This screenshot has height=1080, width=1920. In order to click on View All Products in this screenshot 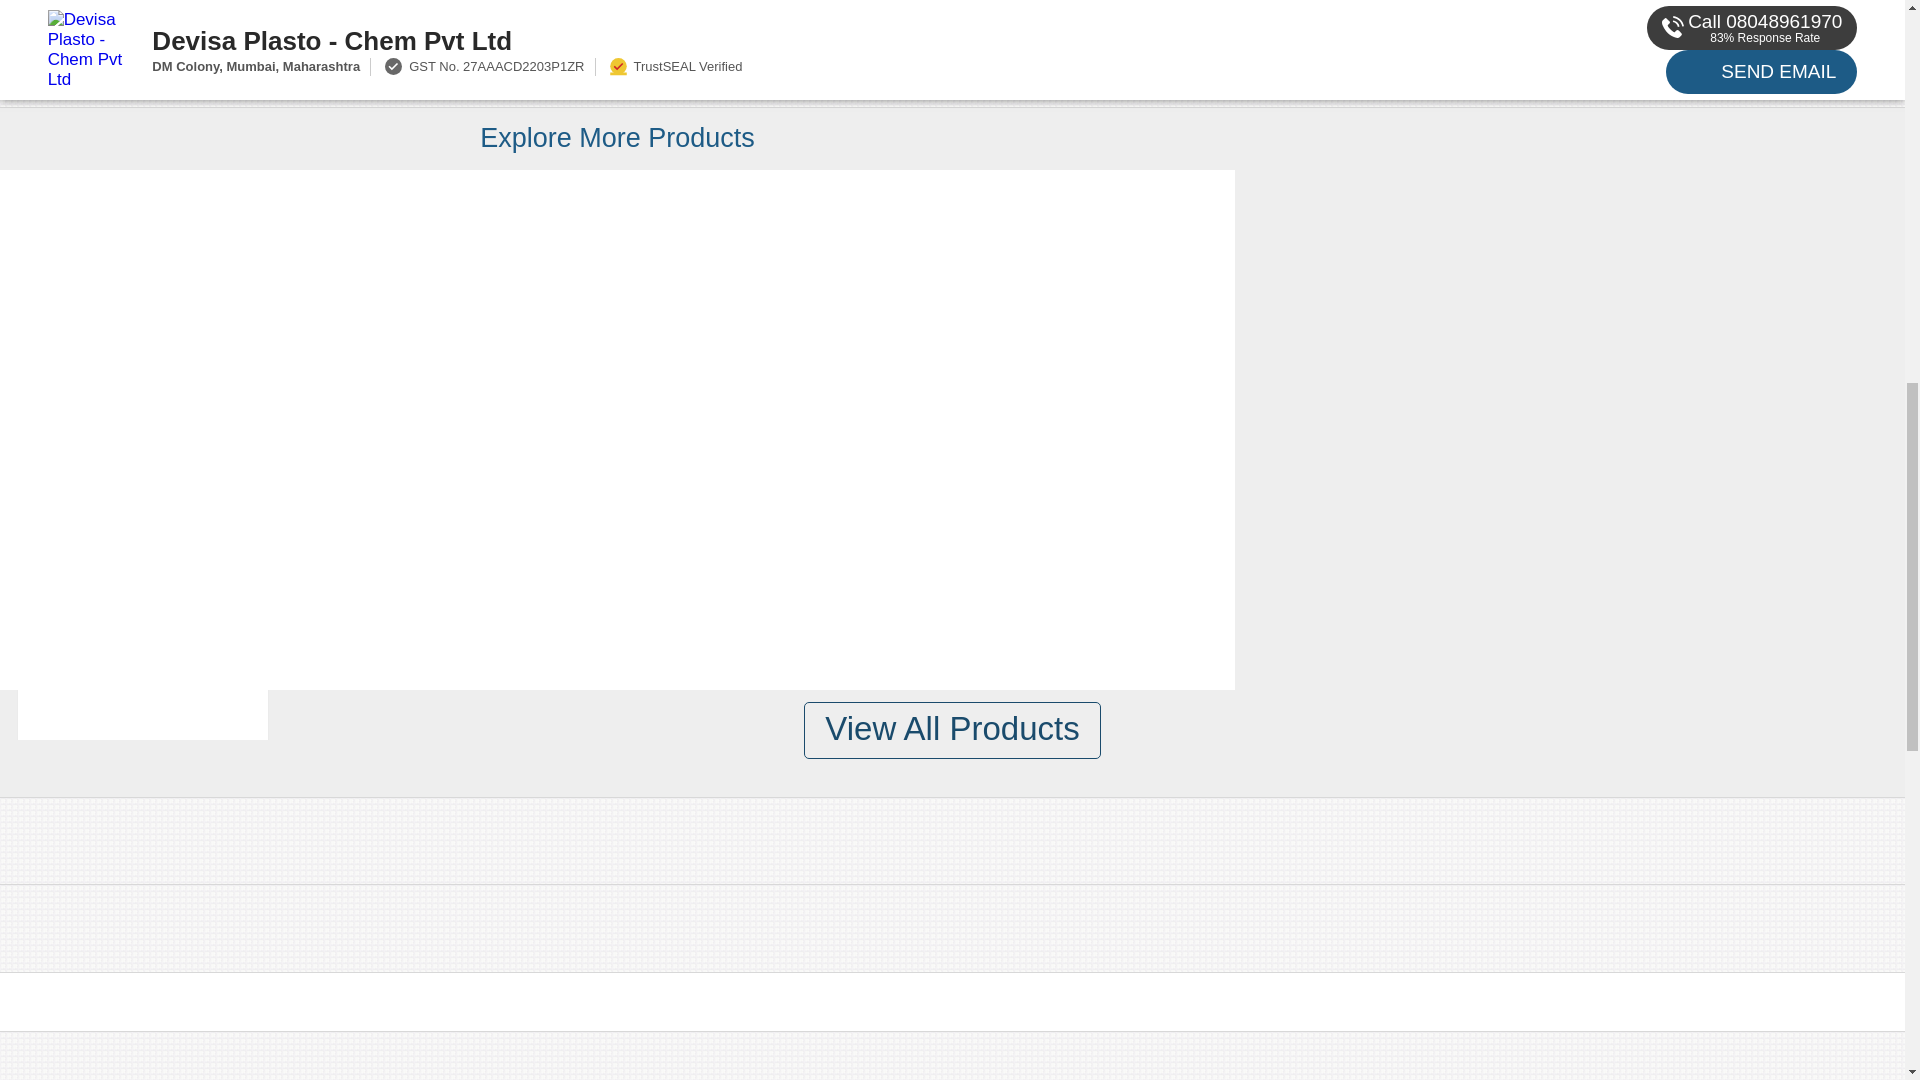, I will do `click(952, 730)`.